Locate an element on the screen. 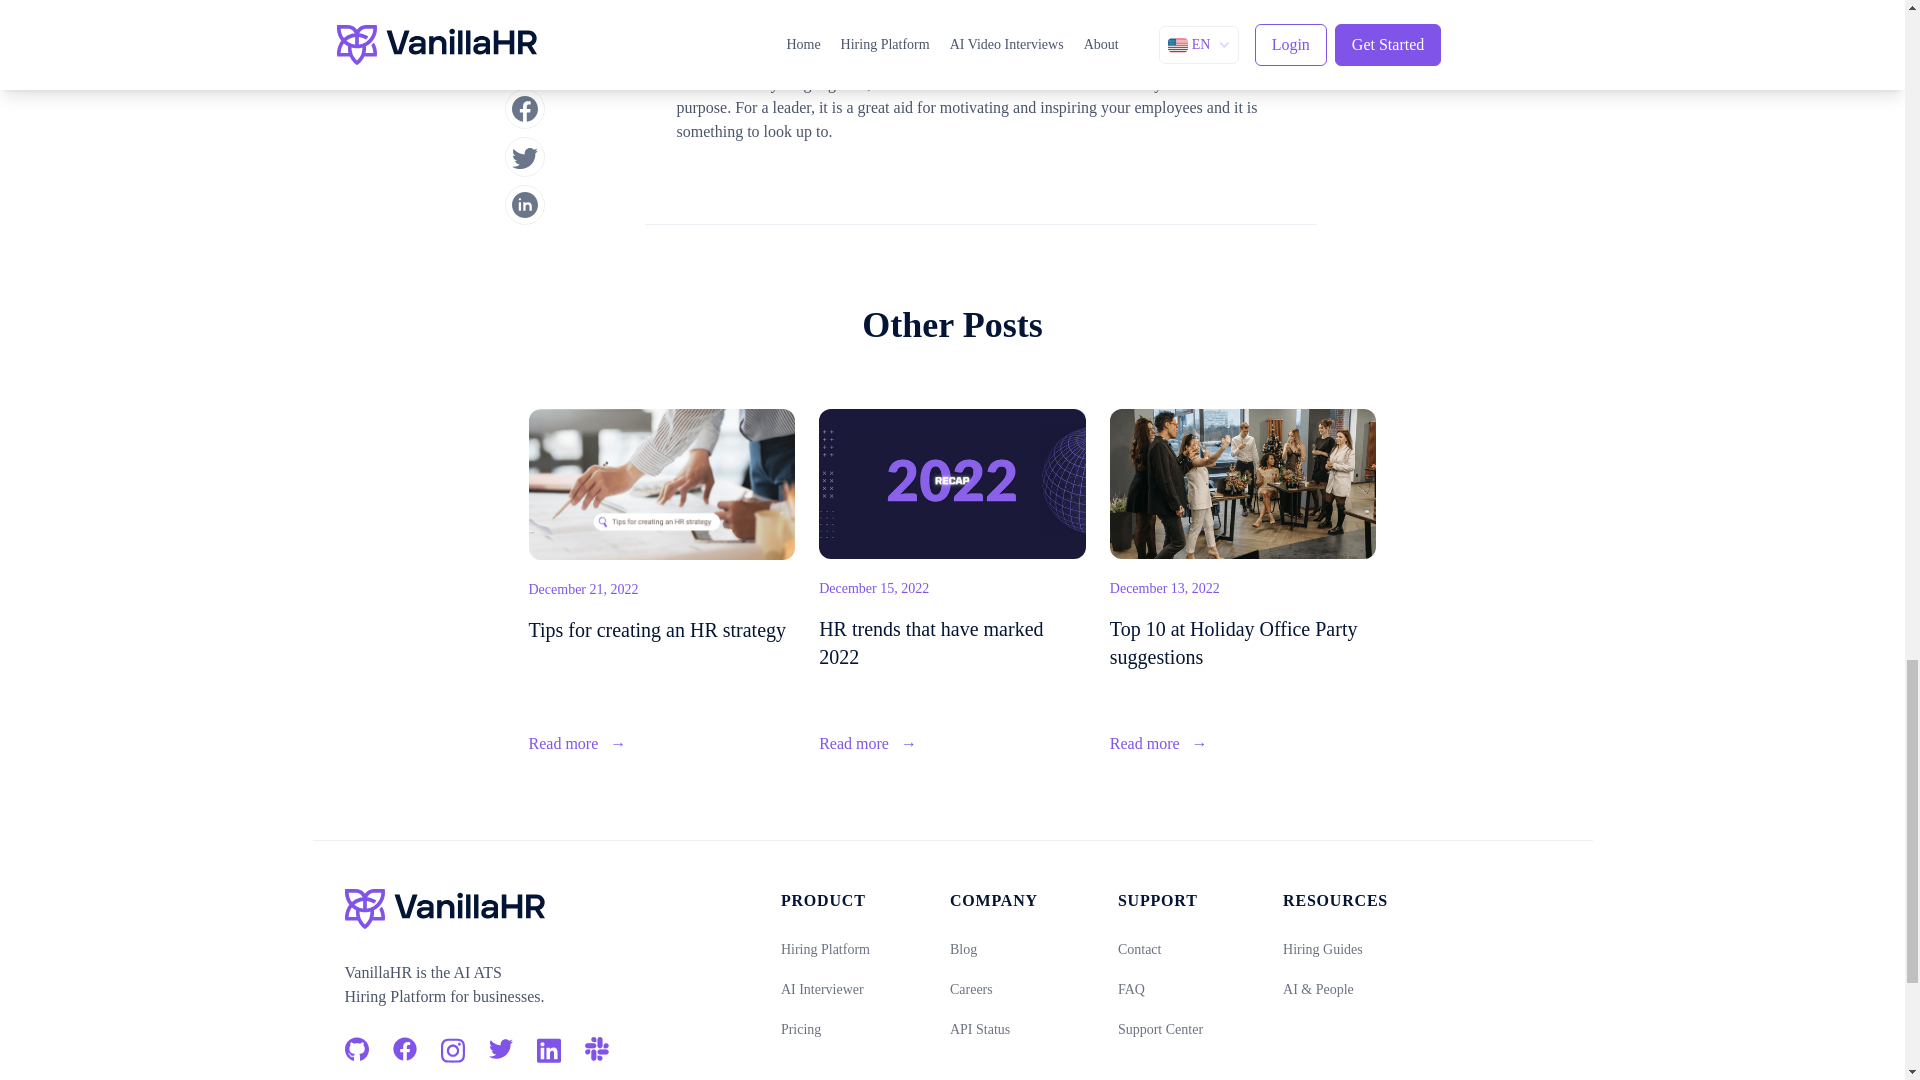 The image size is (1920, 1080). Support Center is located at coordinates (1160, 1028).